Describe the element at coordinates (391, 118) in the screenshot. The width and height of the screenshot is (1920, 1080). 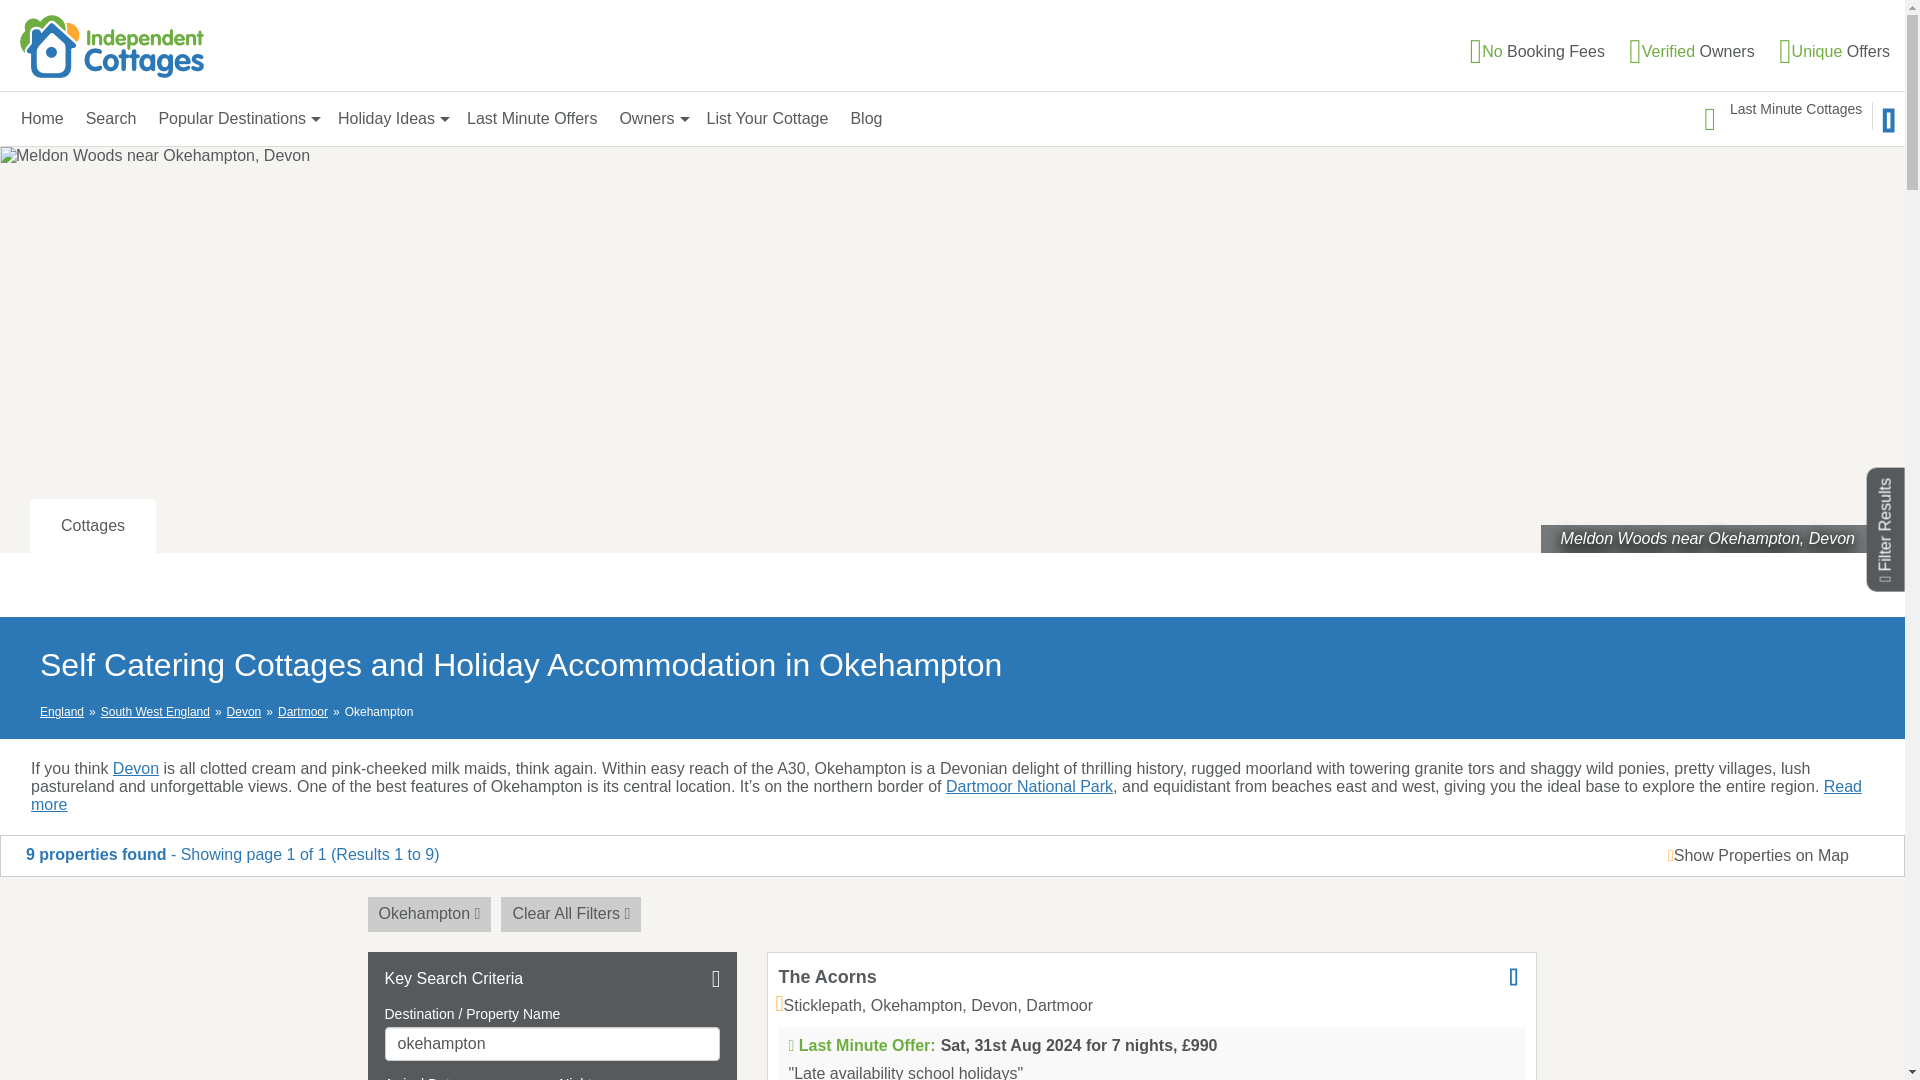
I see `Holiday Ideas` at that location.